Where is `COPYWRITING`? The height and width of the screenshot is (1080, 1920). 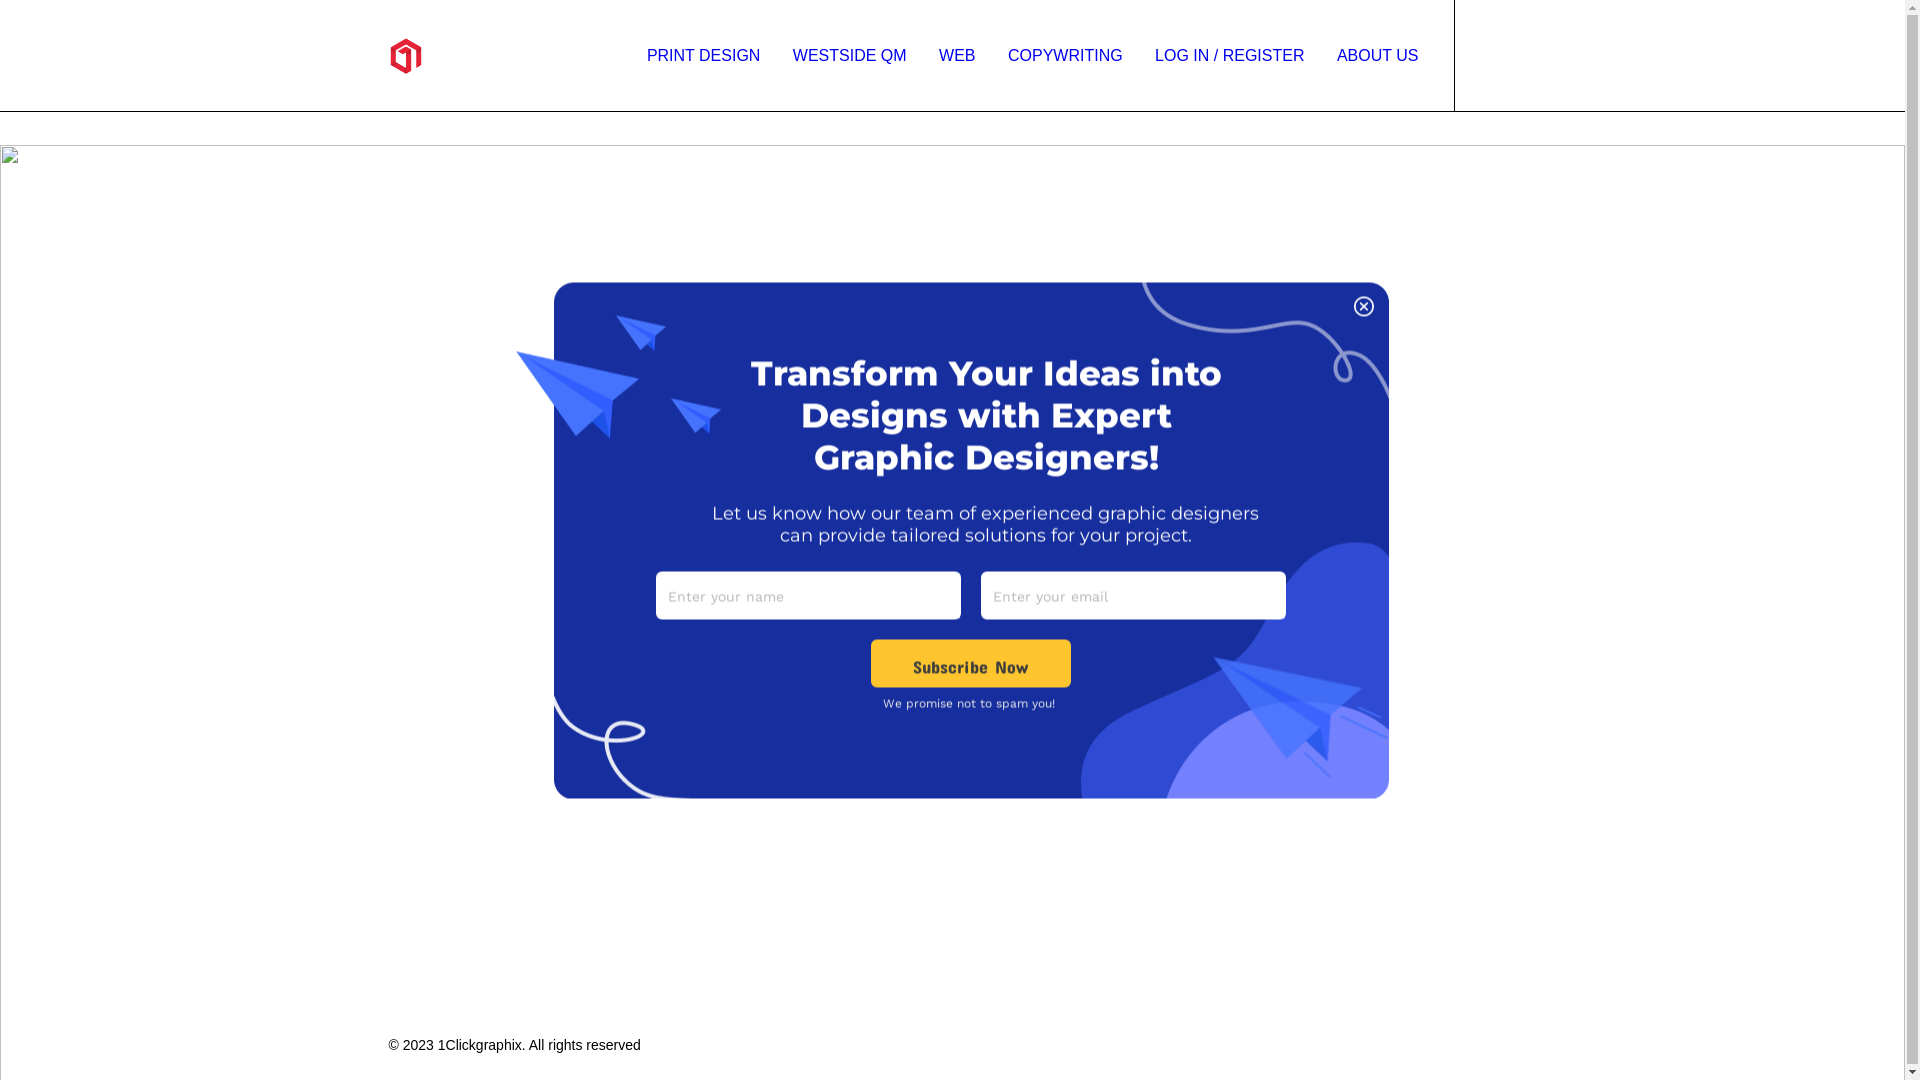
COPYWRITING is located at coordinates (1066, 56).